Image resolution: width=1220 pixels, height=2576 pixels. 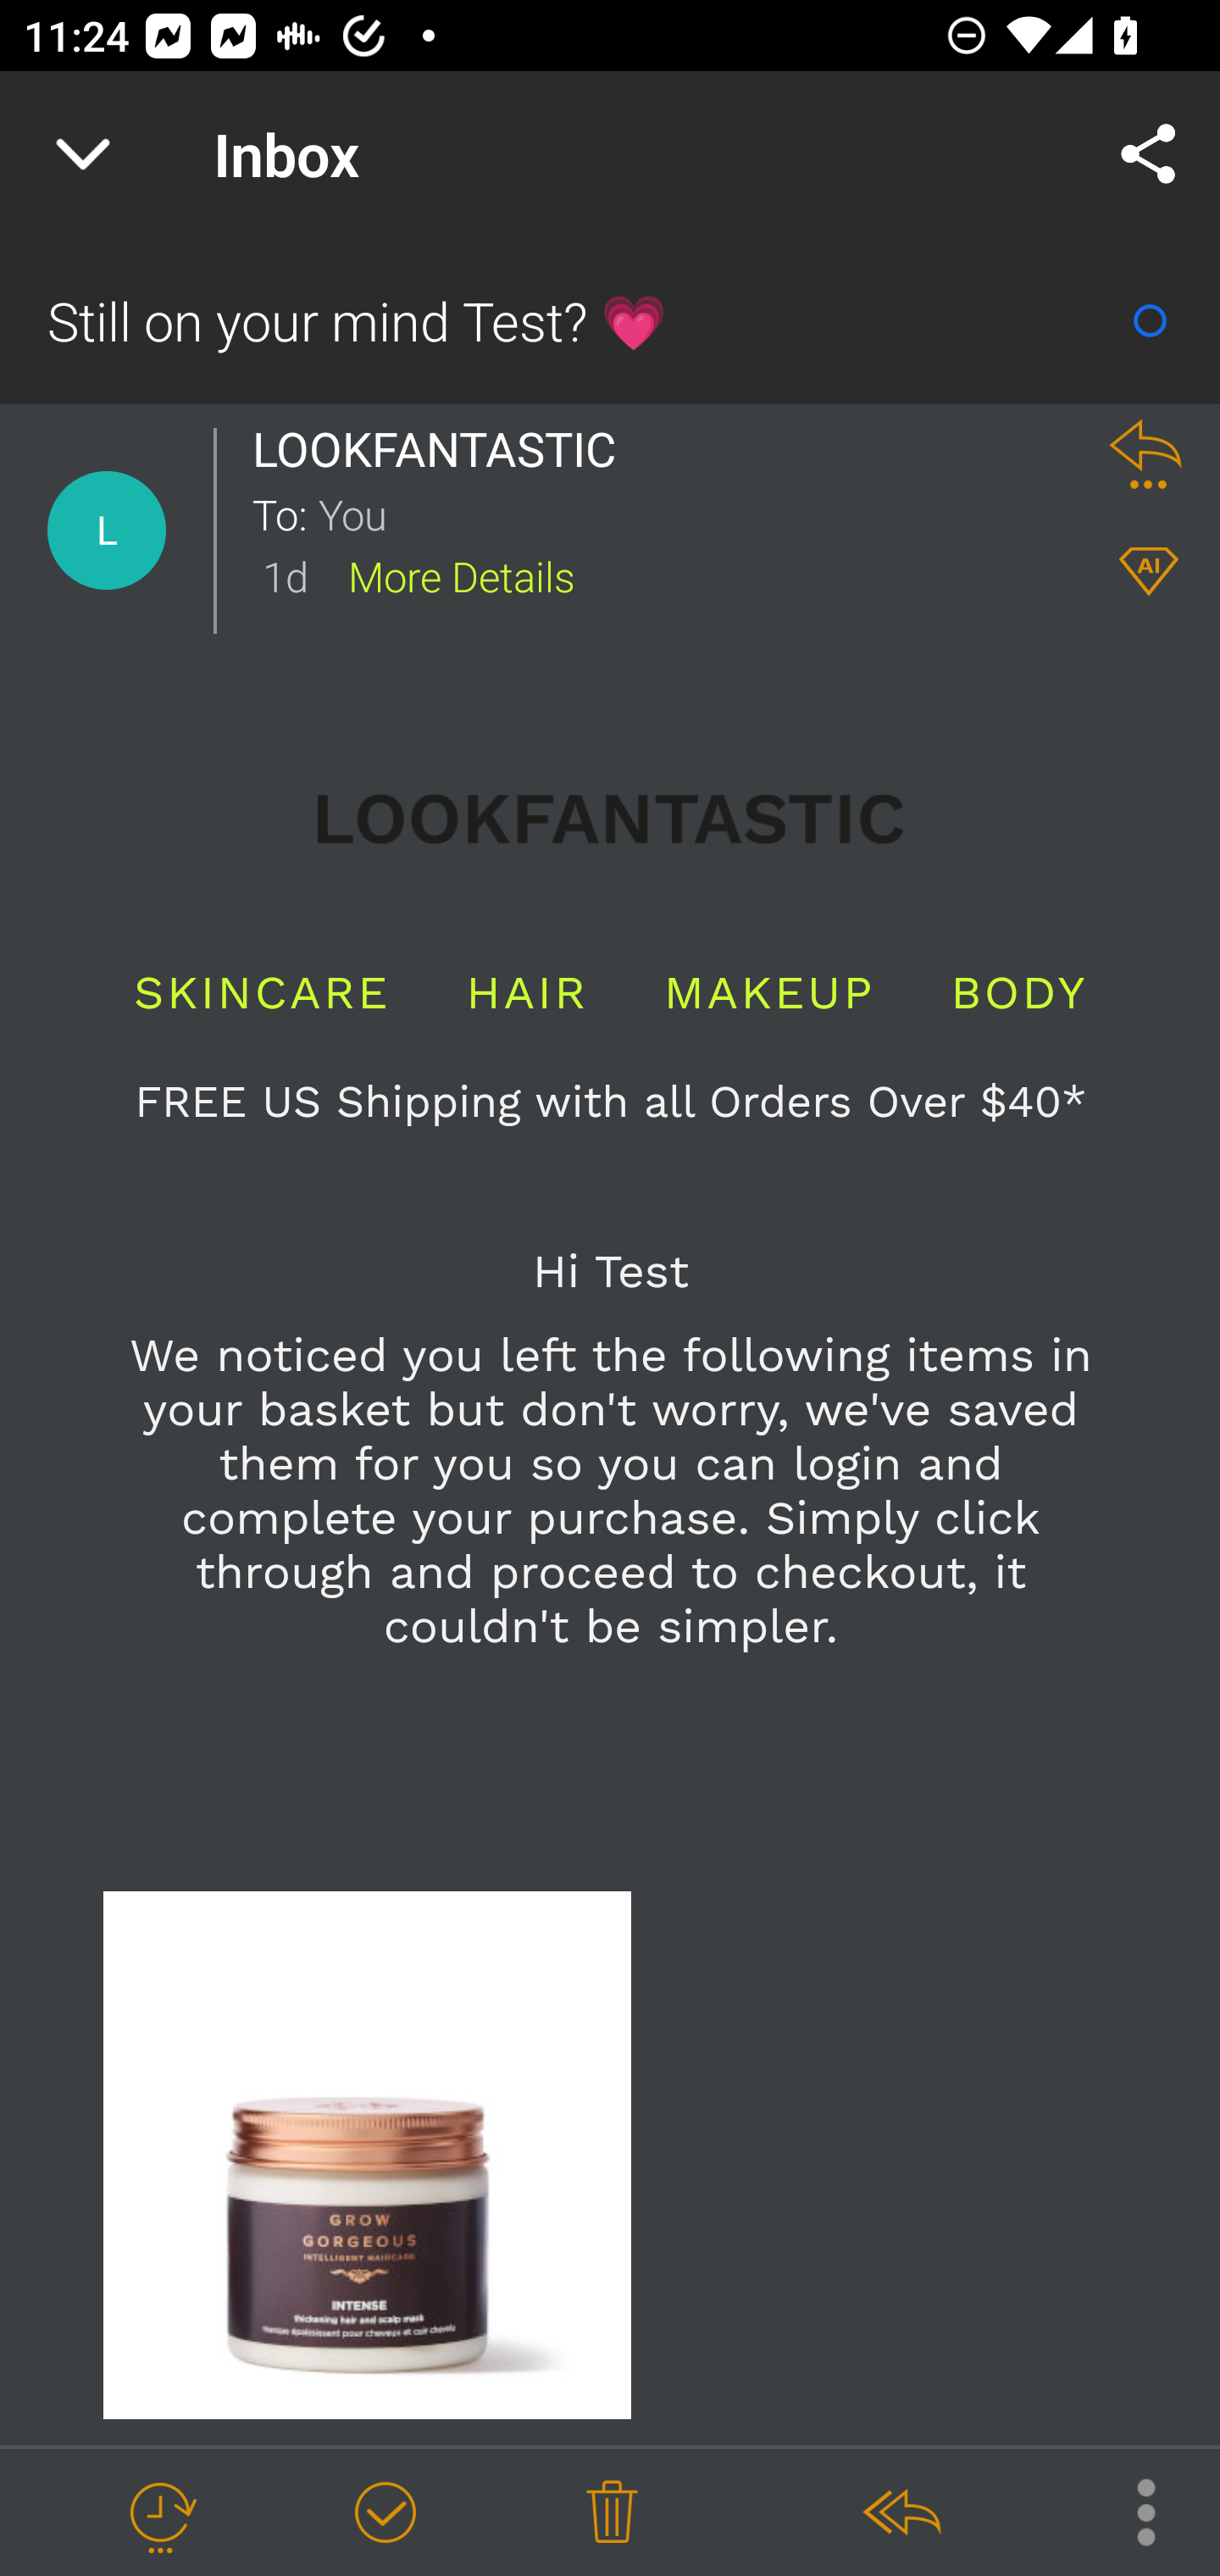 What do you see at coordinates (527, 992) in the screenshot?
I see `  HAIR  ` at bounding box center [527, 992].